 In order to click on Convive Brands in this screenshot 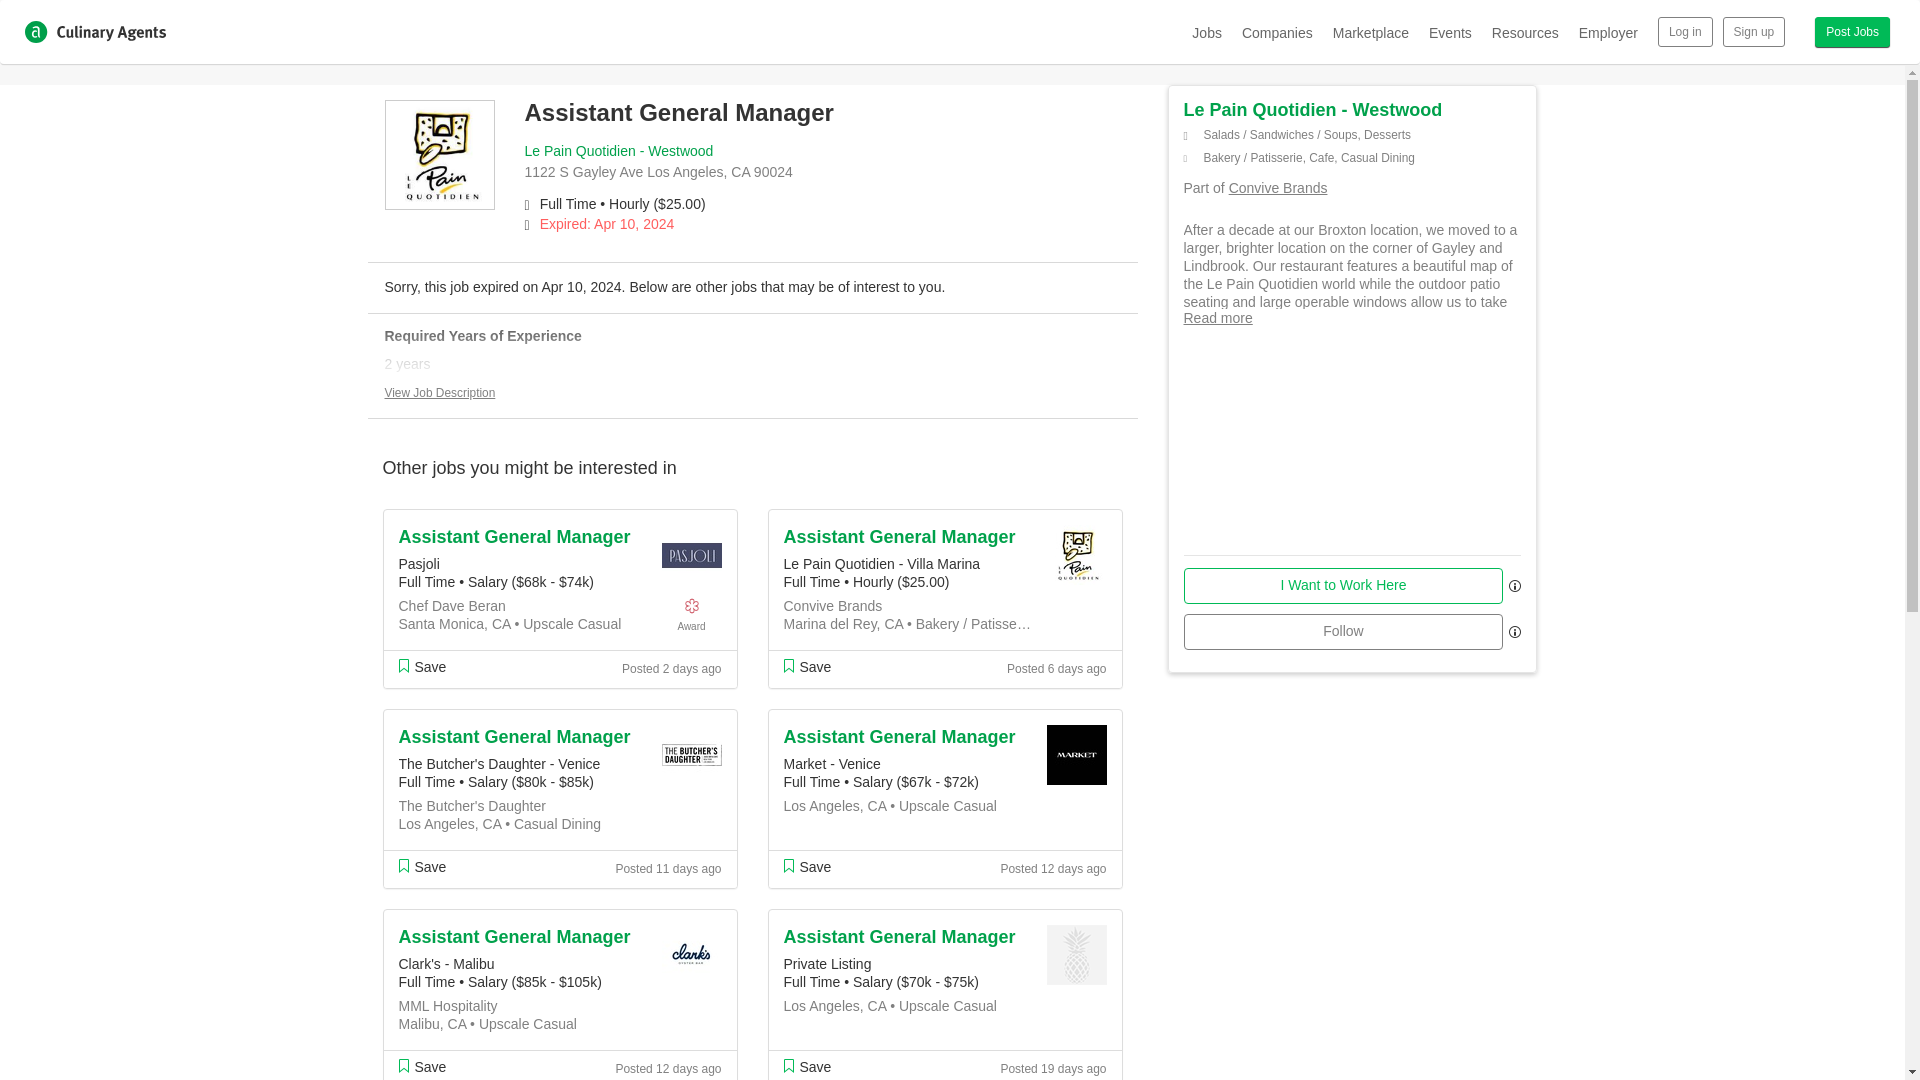, I will do `click(1278, 188)`.